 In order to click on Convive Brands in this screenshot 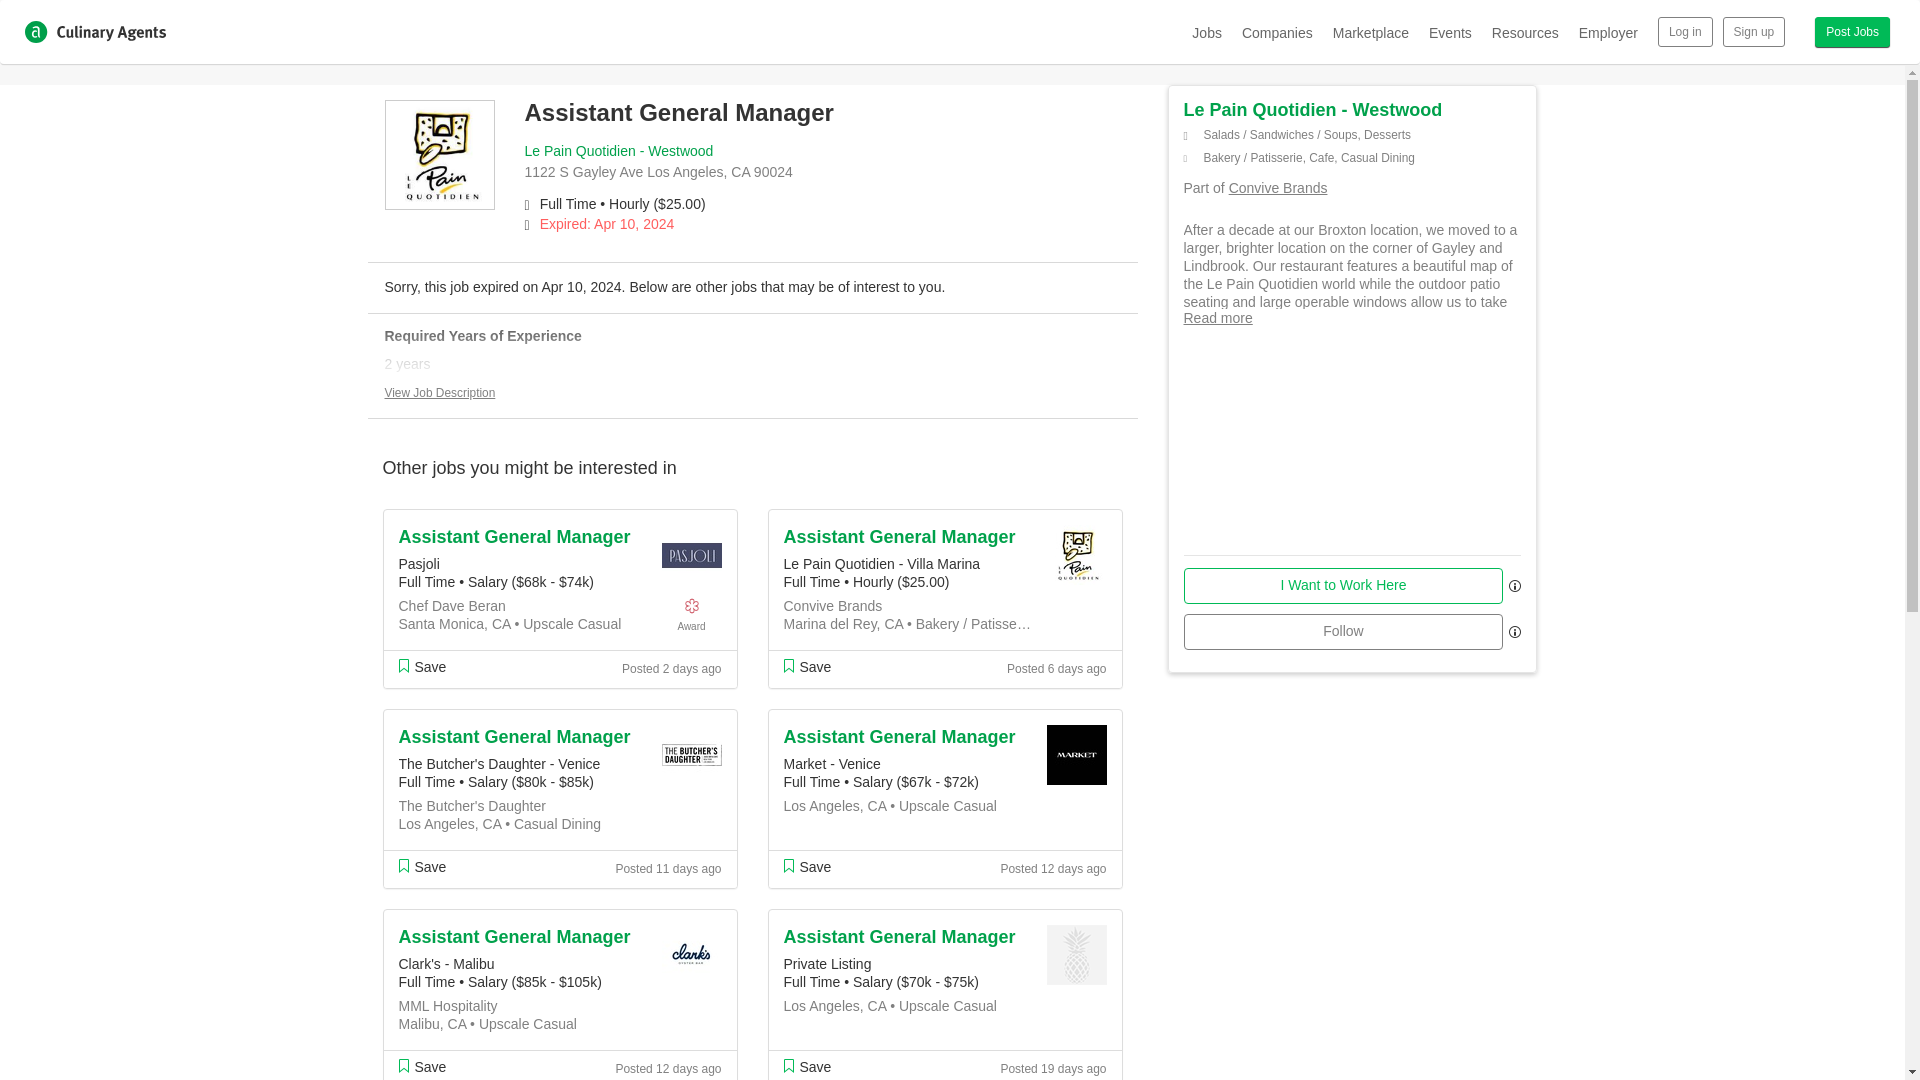, I will do `click(1278, 188)`.